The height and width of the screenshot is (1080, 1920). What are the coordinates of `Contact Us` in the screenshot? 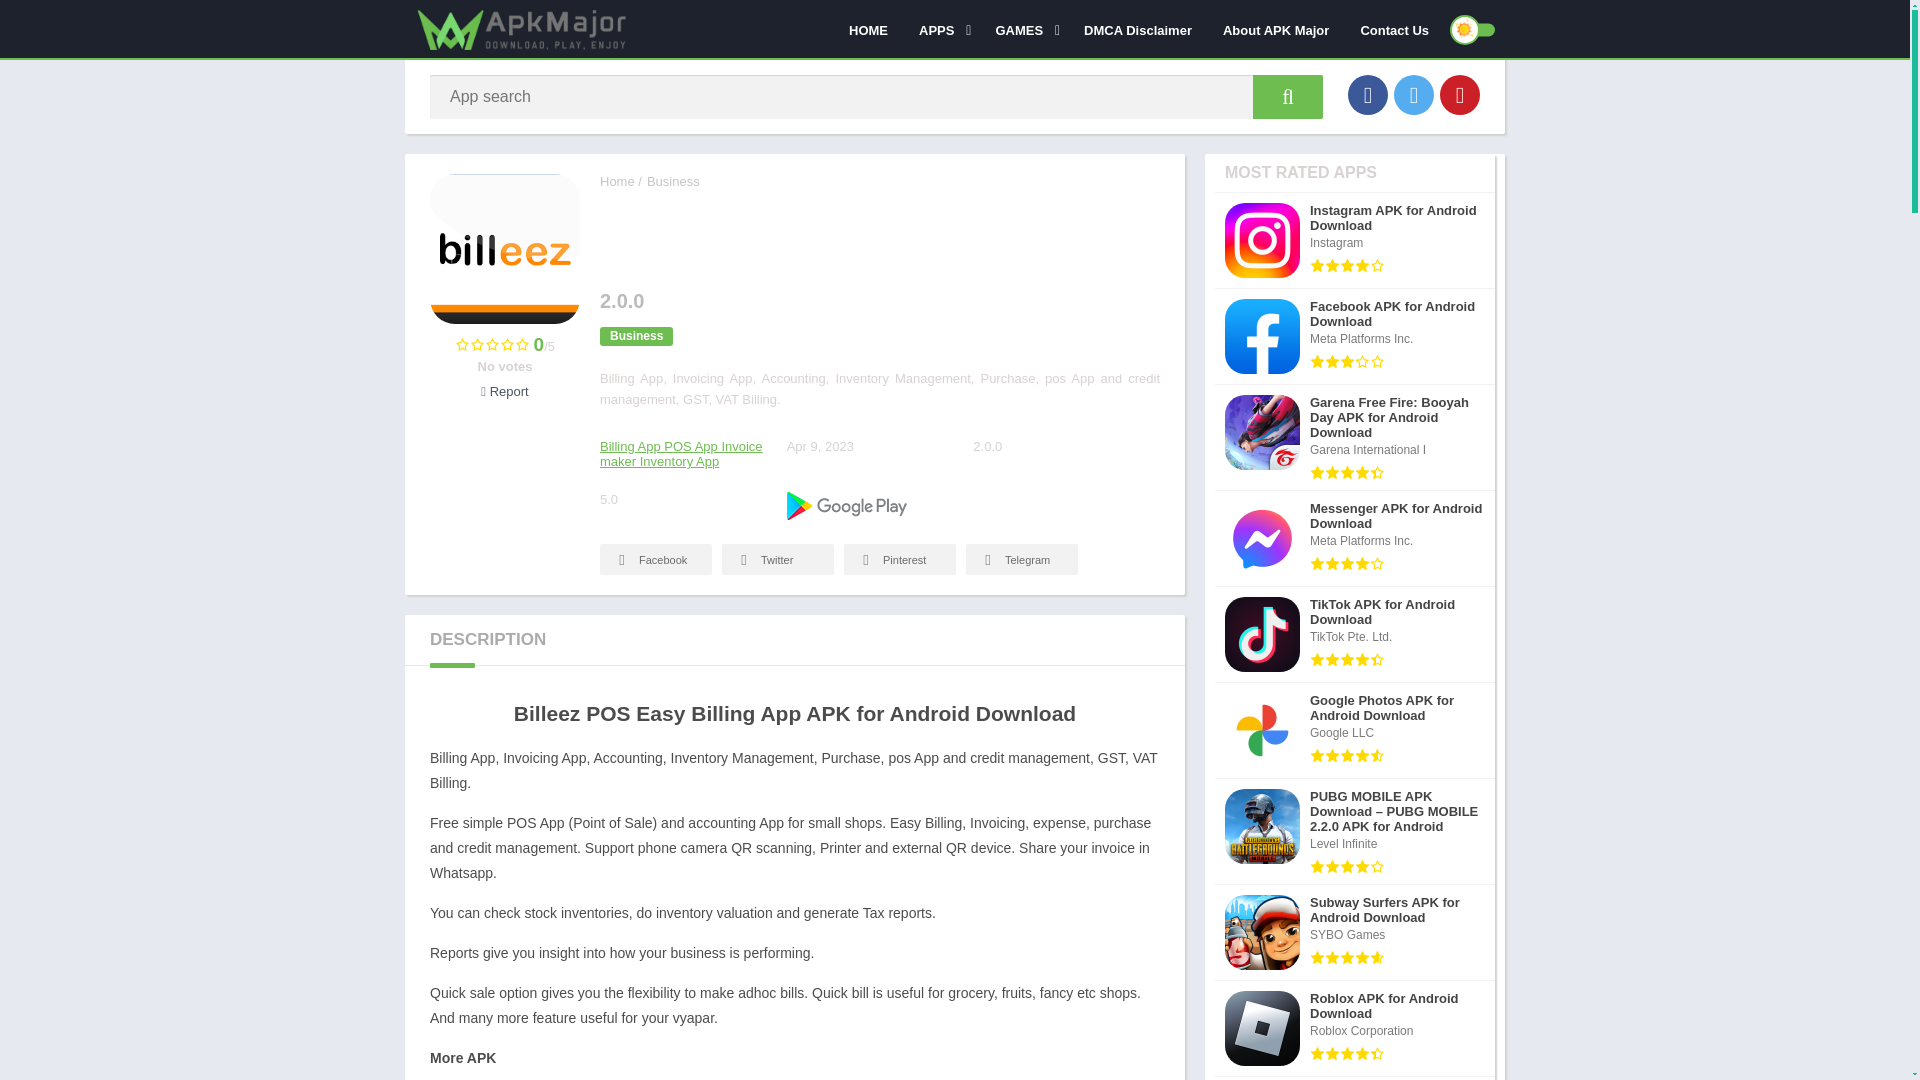 It's located at (1394, 29).